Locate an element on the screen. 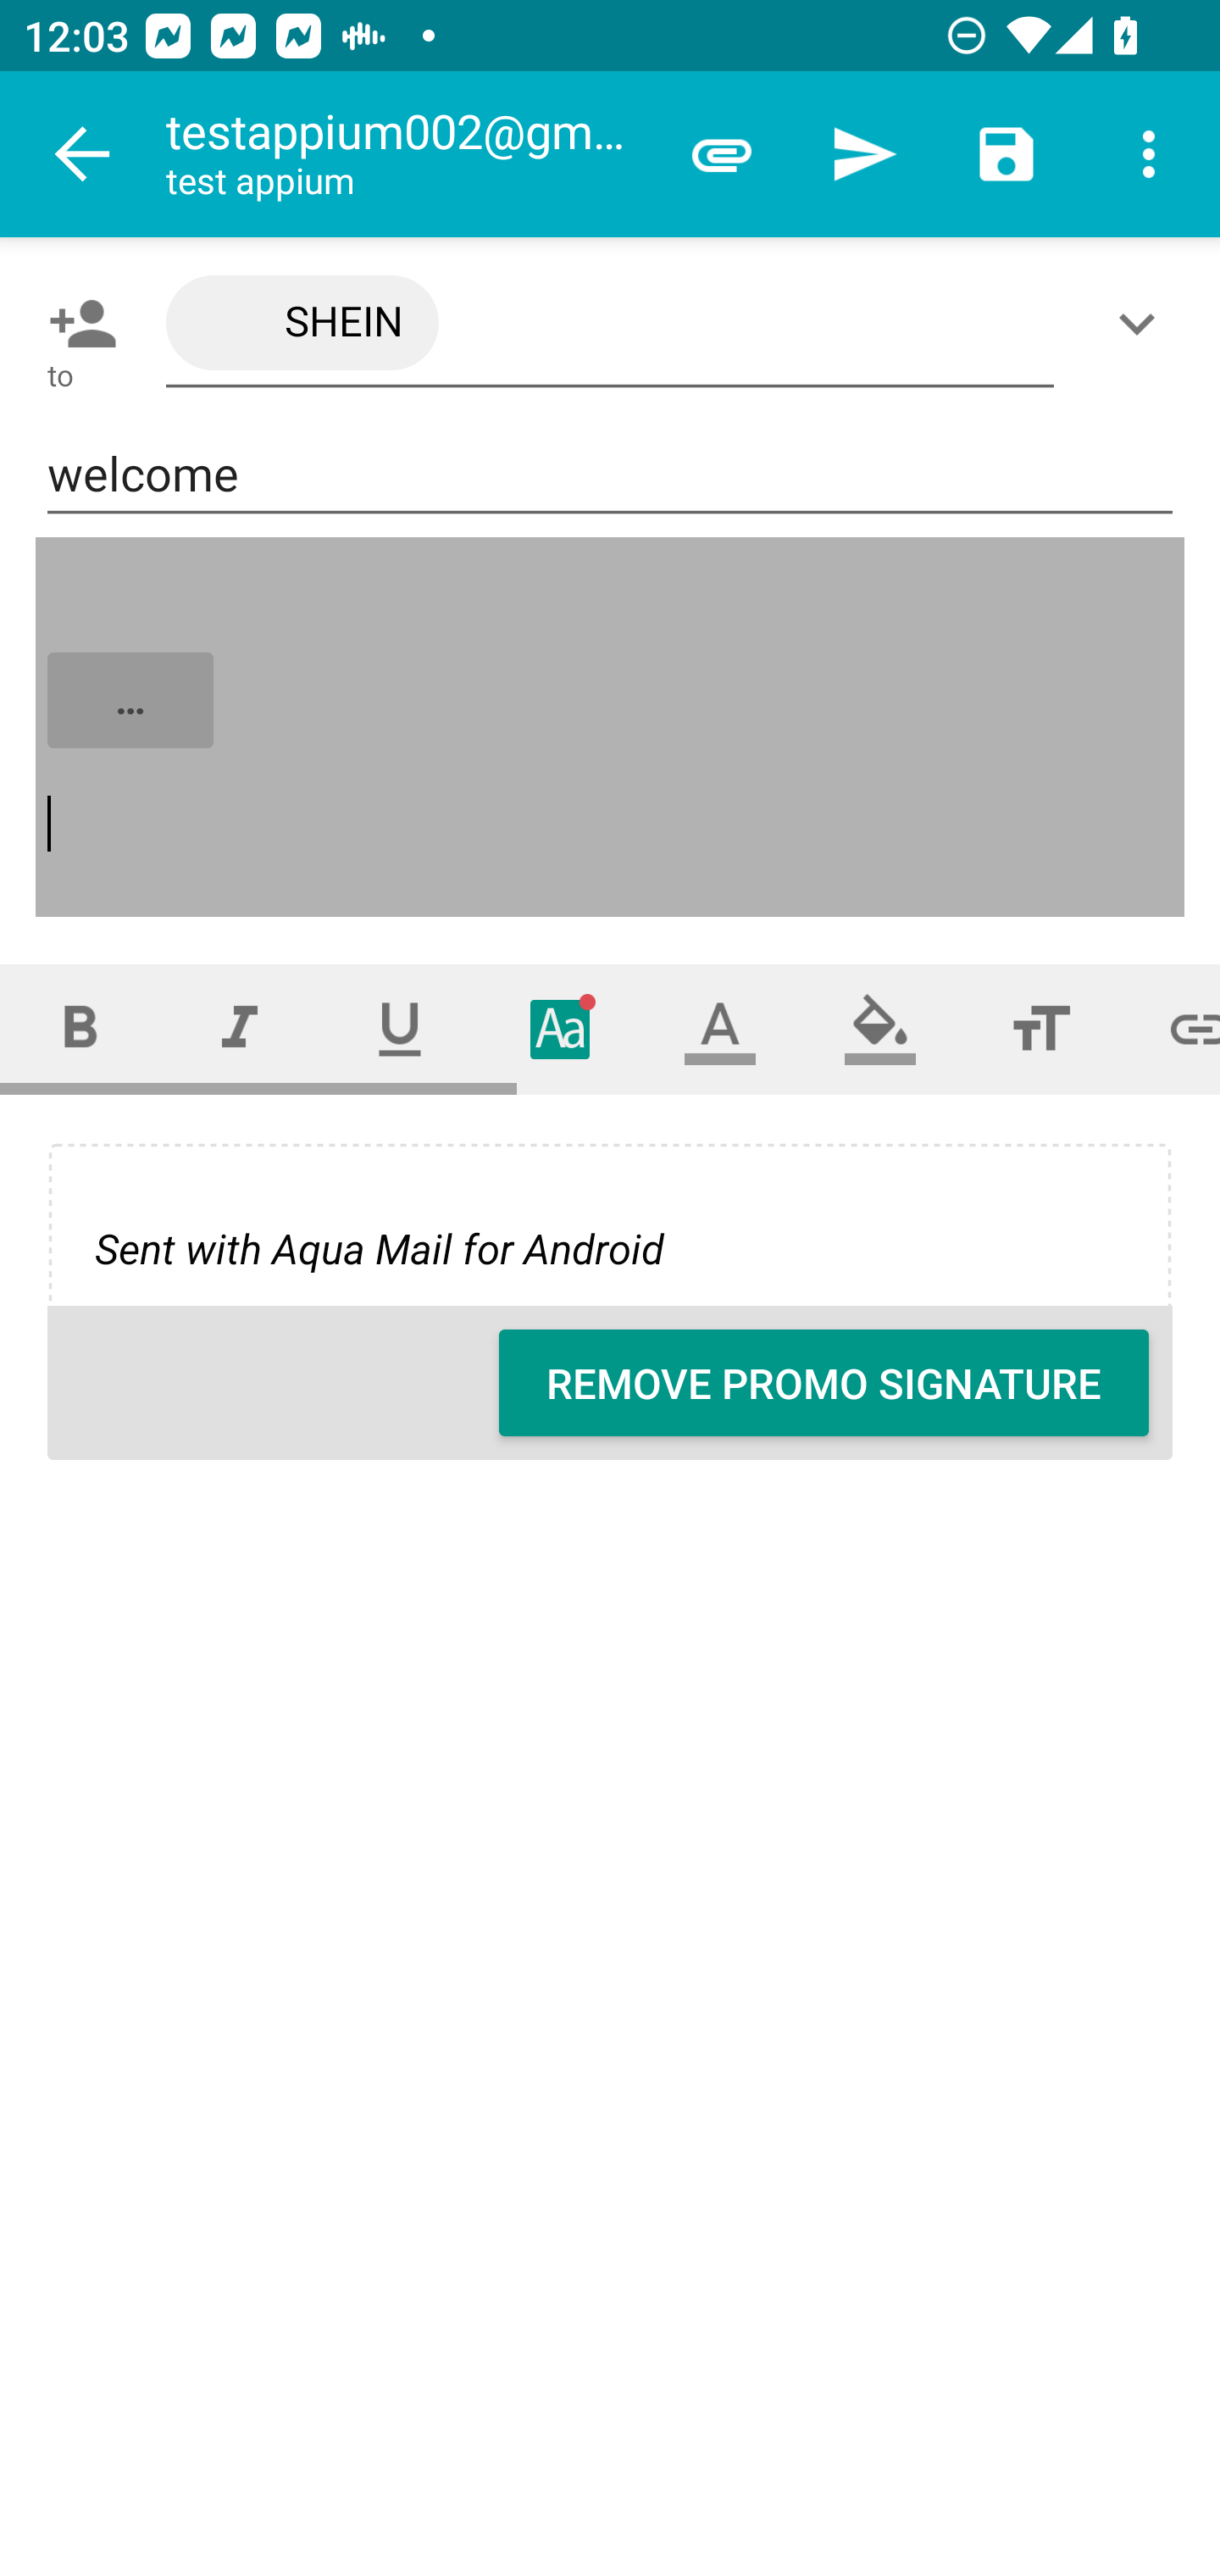 The width and height of the screenshot is (1220, 2576). Bold is located at coordinates (80, 1029).